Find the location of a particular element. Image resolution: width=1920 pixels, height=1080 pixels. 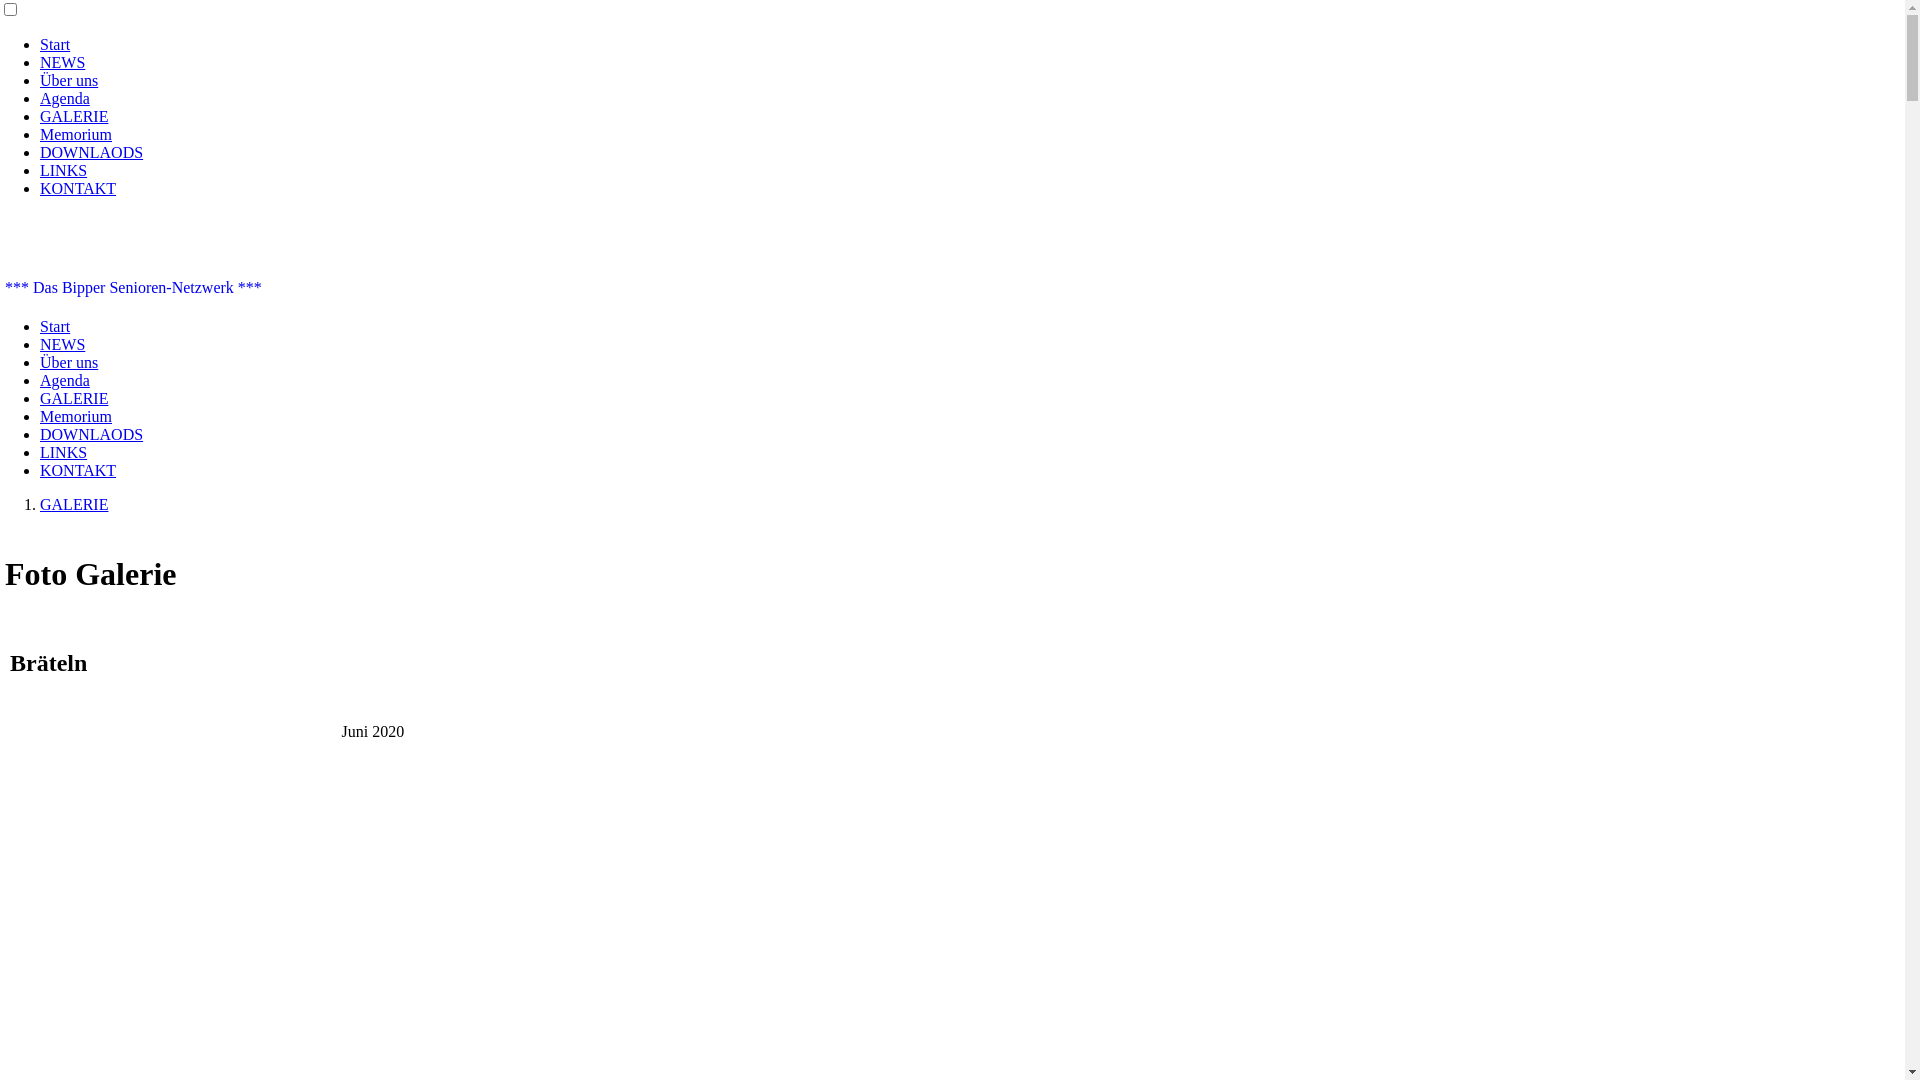

KONTAKT is located at coordinates (78, 470).